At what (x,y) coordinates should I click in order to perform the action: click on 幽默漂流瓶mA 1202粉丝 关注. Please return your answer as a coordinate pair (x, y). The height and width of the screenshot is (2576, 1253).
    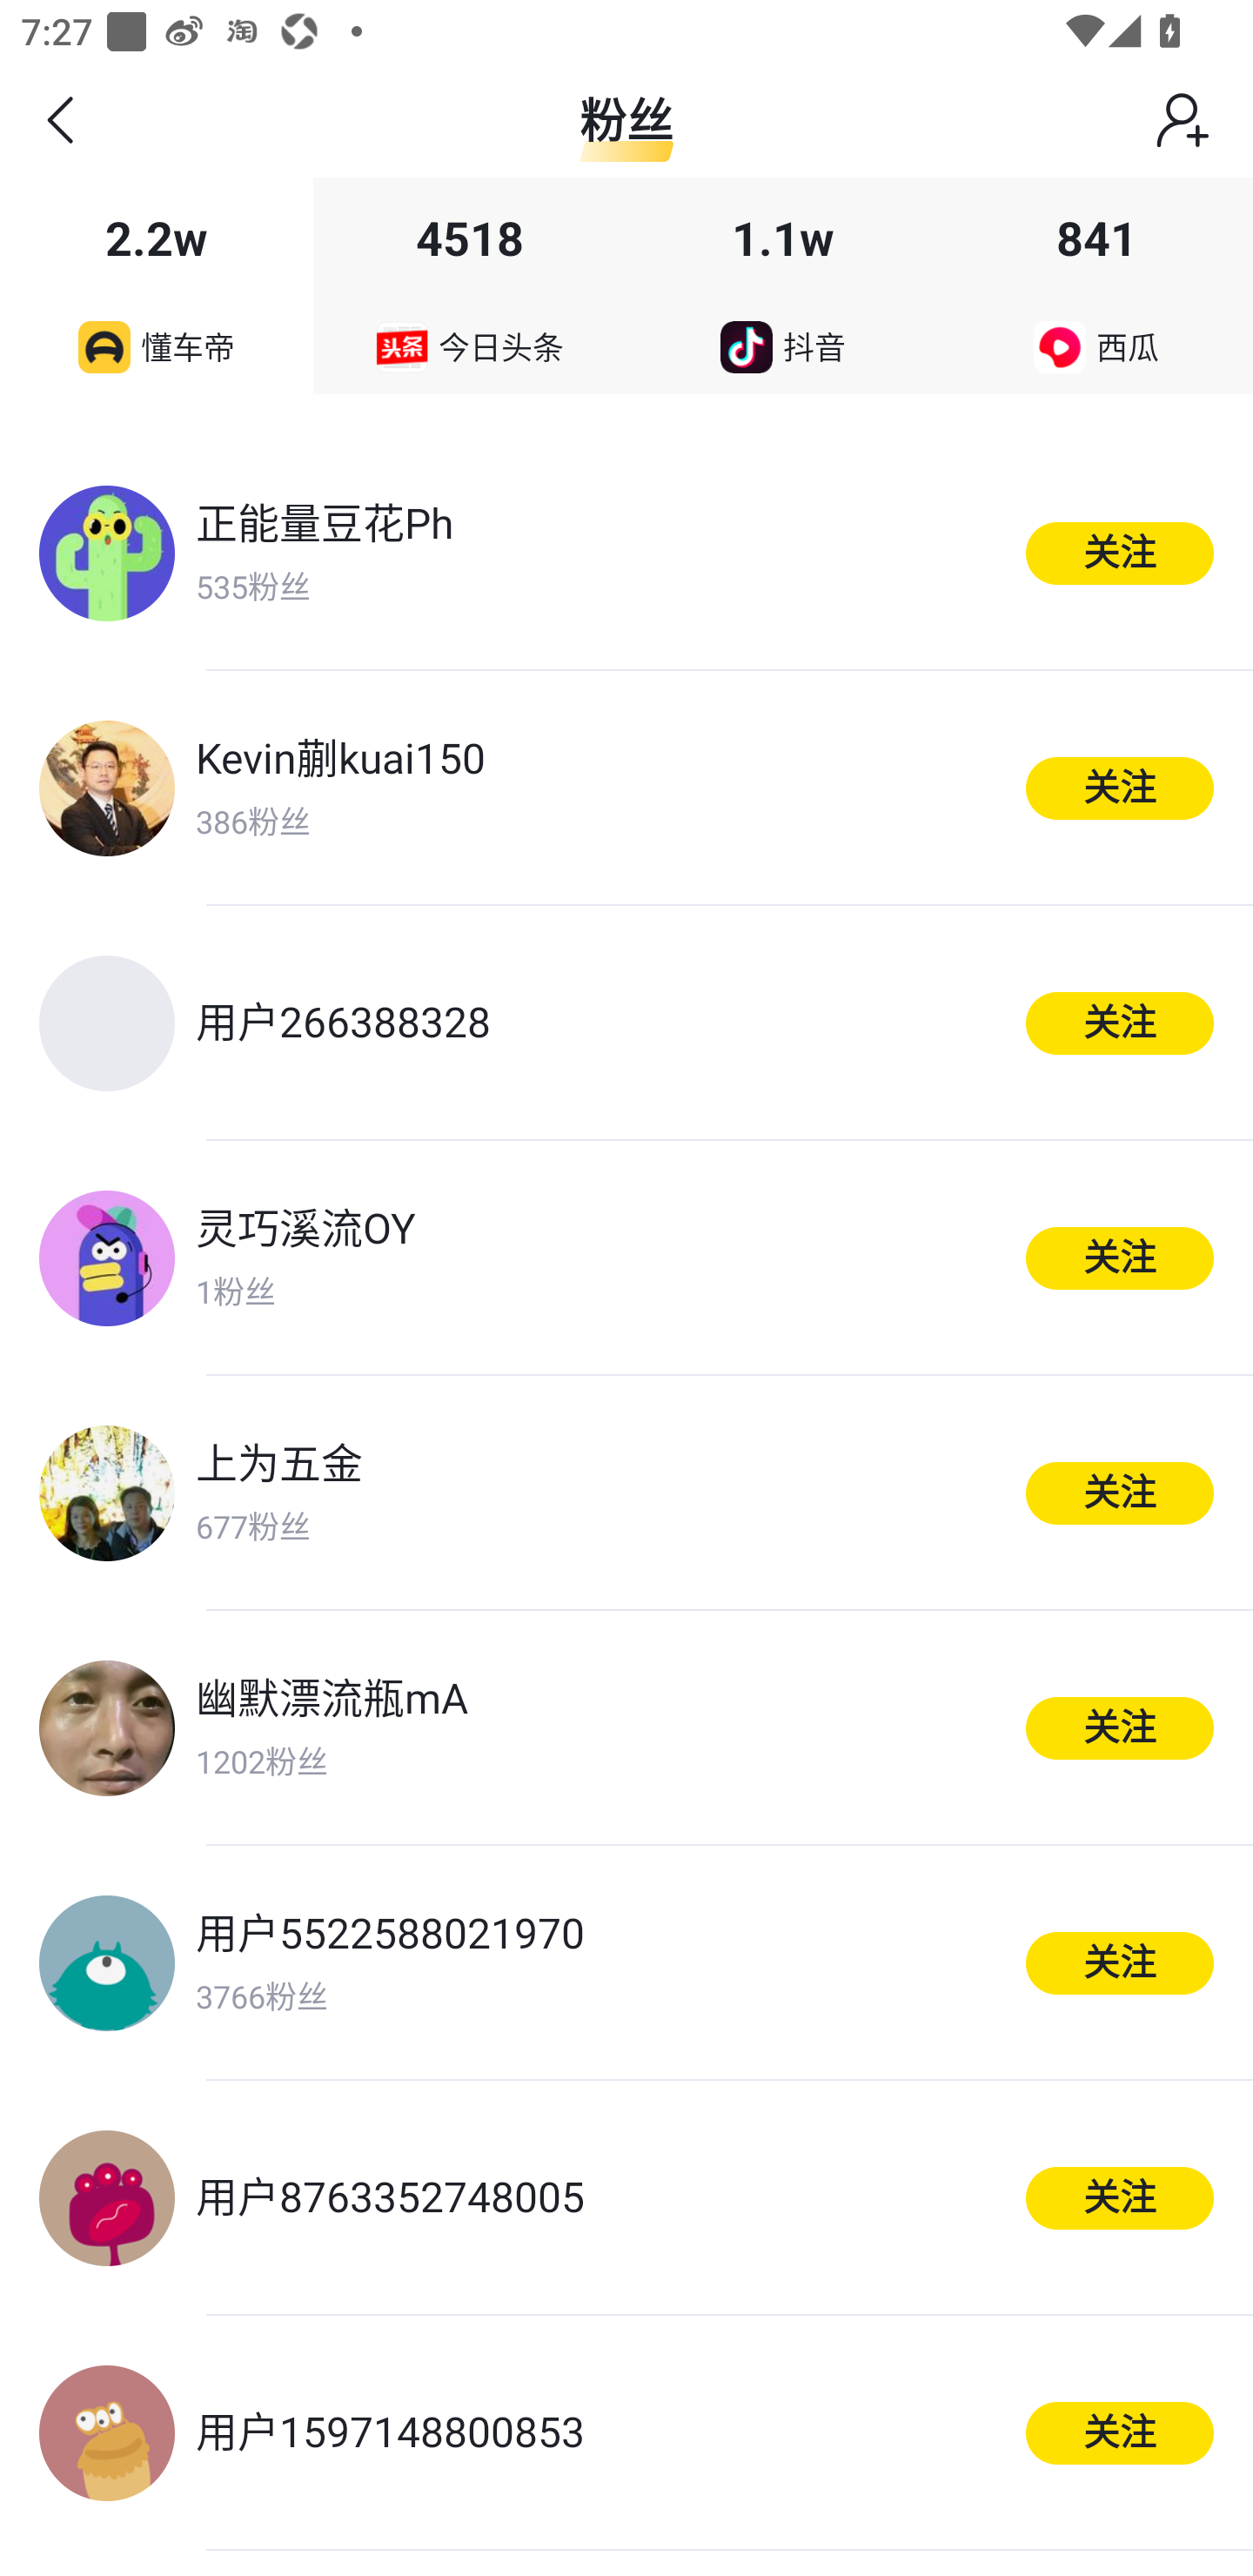
    Looking at the image, I should click on (626, 1728).